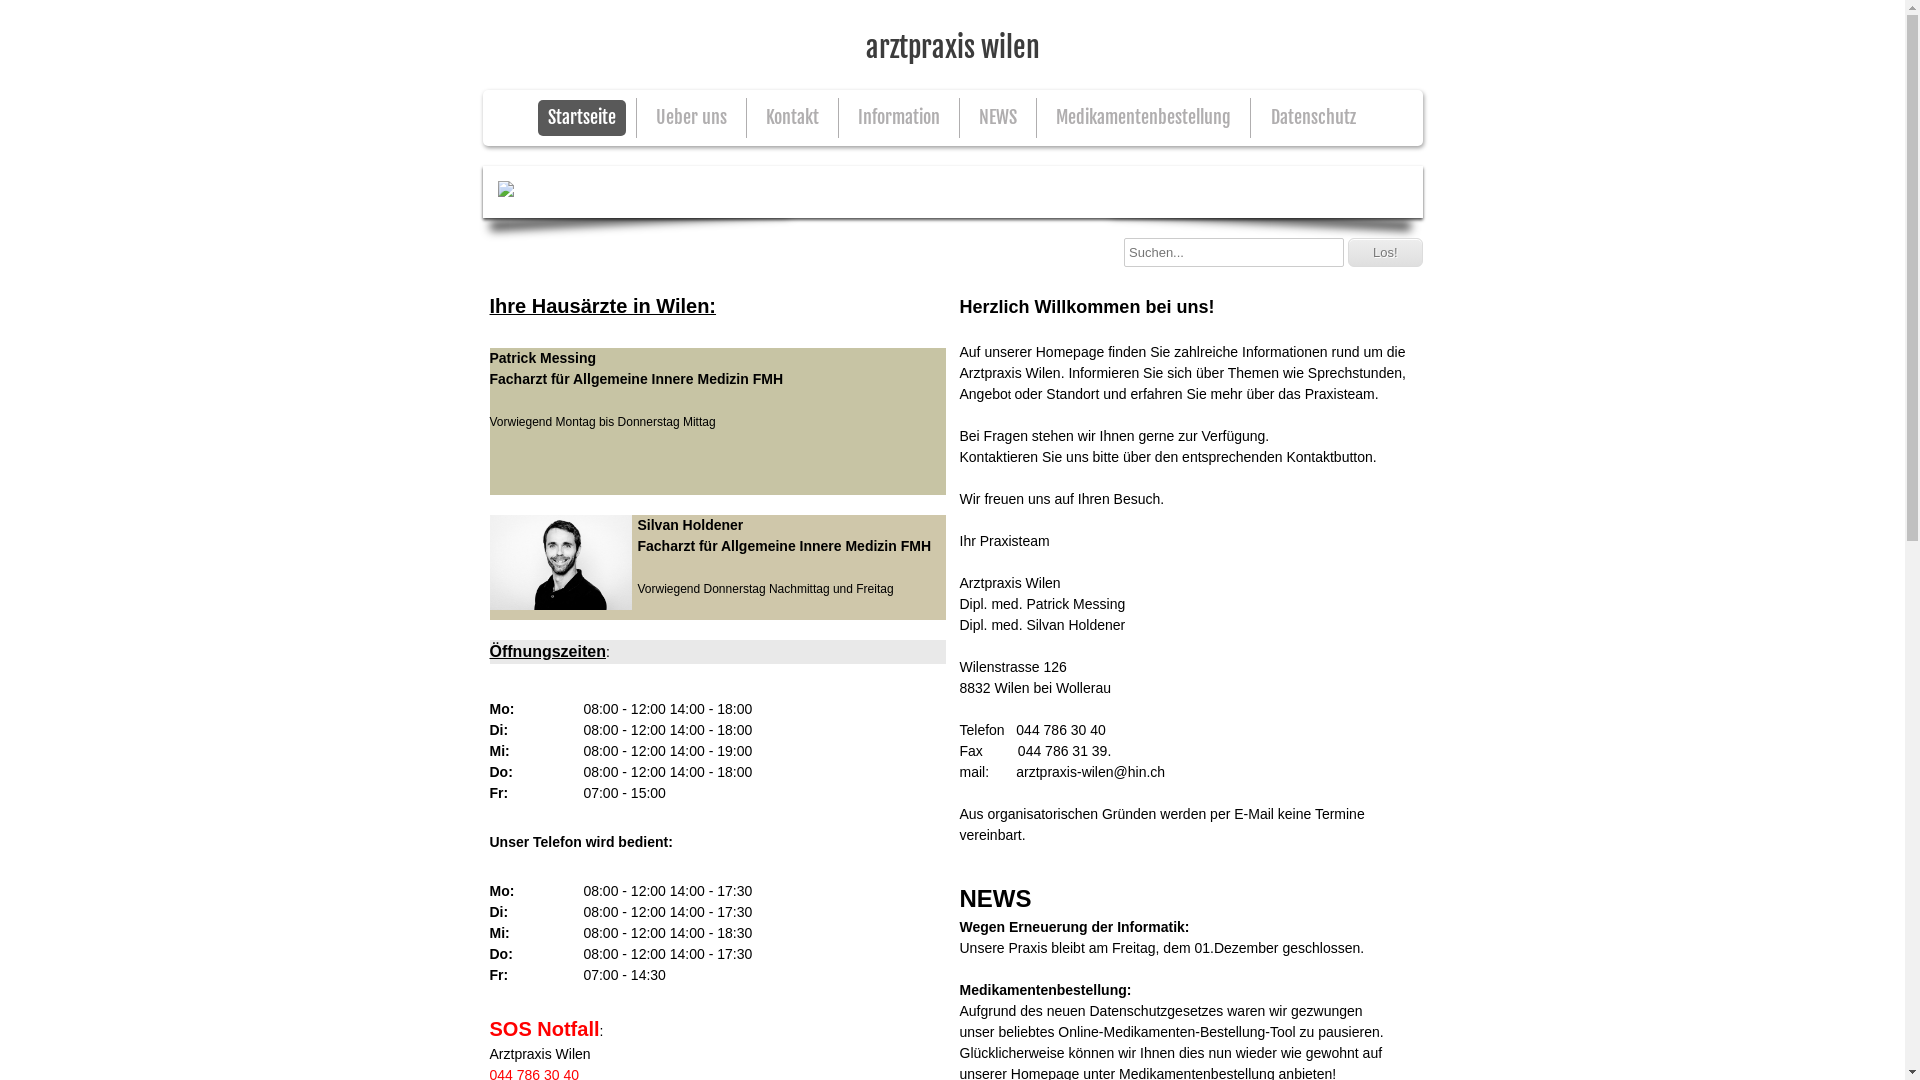 The image size is (1920, 1080). Describe the element at coordinates (952, 45) in the screenshot. I see `arztpraxis wilen` at that location.